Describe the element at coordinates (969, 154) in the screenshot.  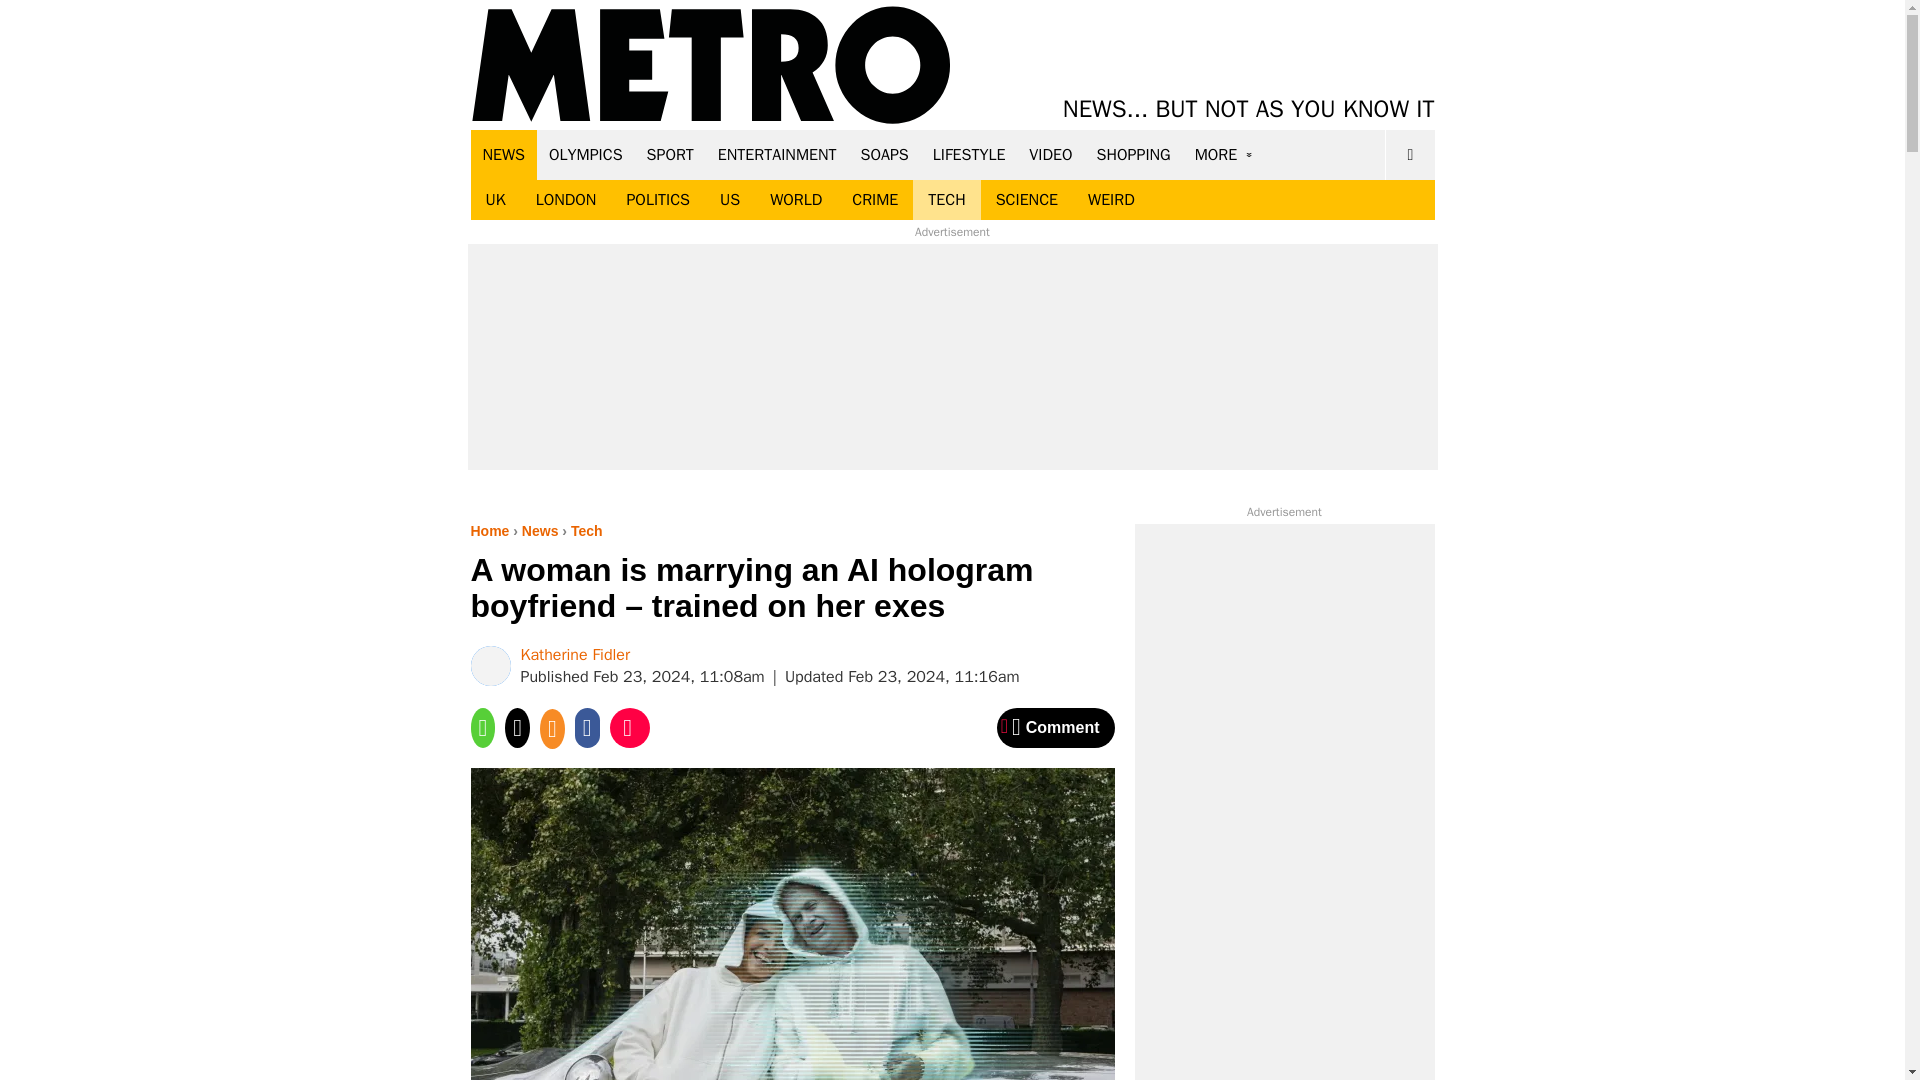
I see `LIFESTYLE` at that location.